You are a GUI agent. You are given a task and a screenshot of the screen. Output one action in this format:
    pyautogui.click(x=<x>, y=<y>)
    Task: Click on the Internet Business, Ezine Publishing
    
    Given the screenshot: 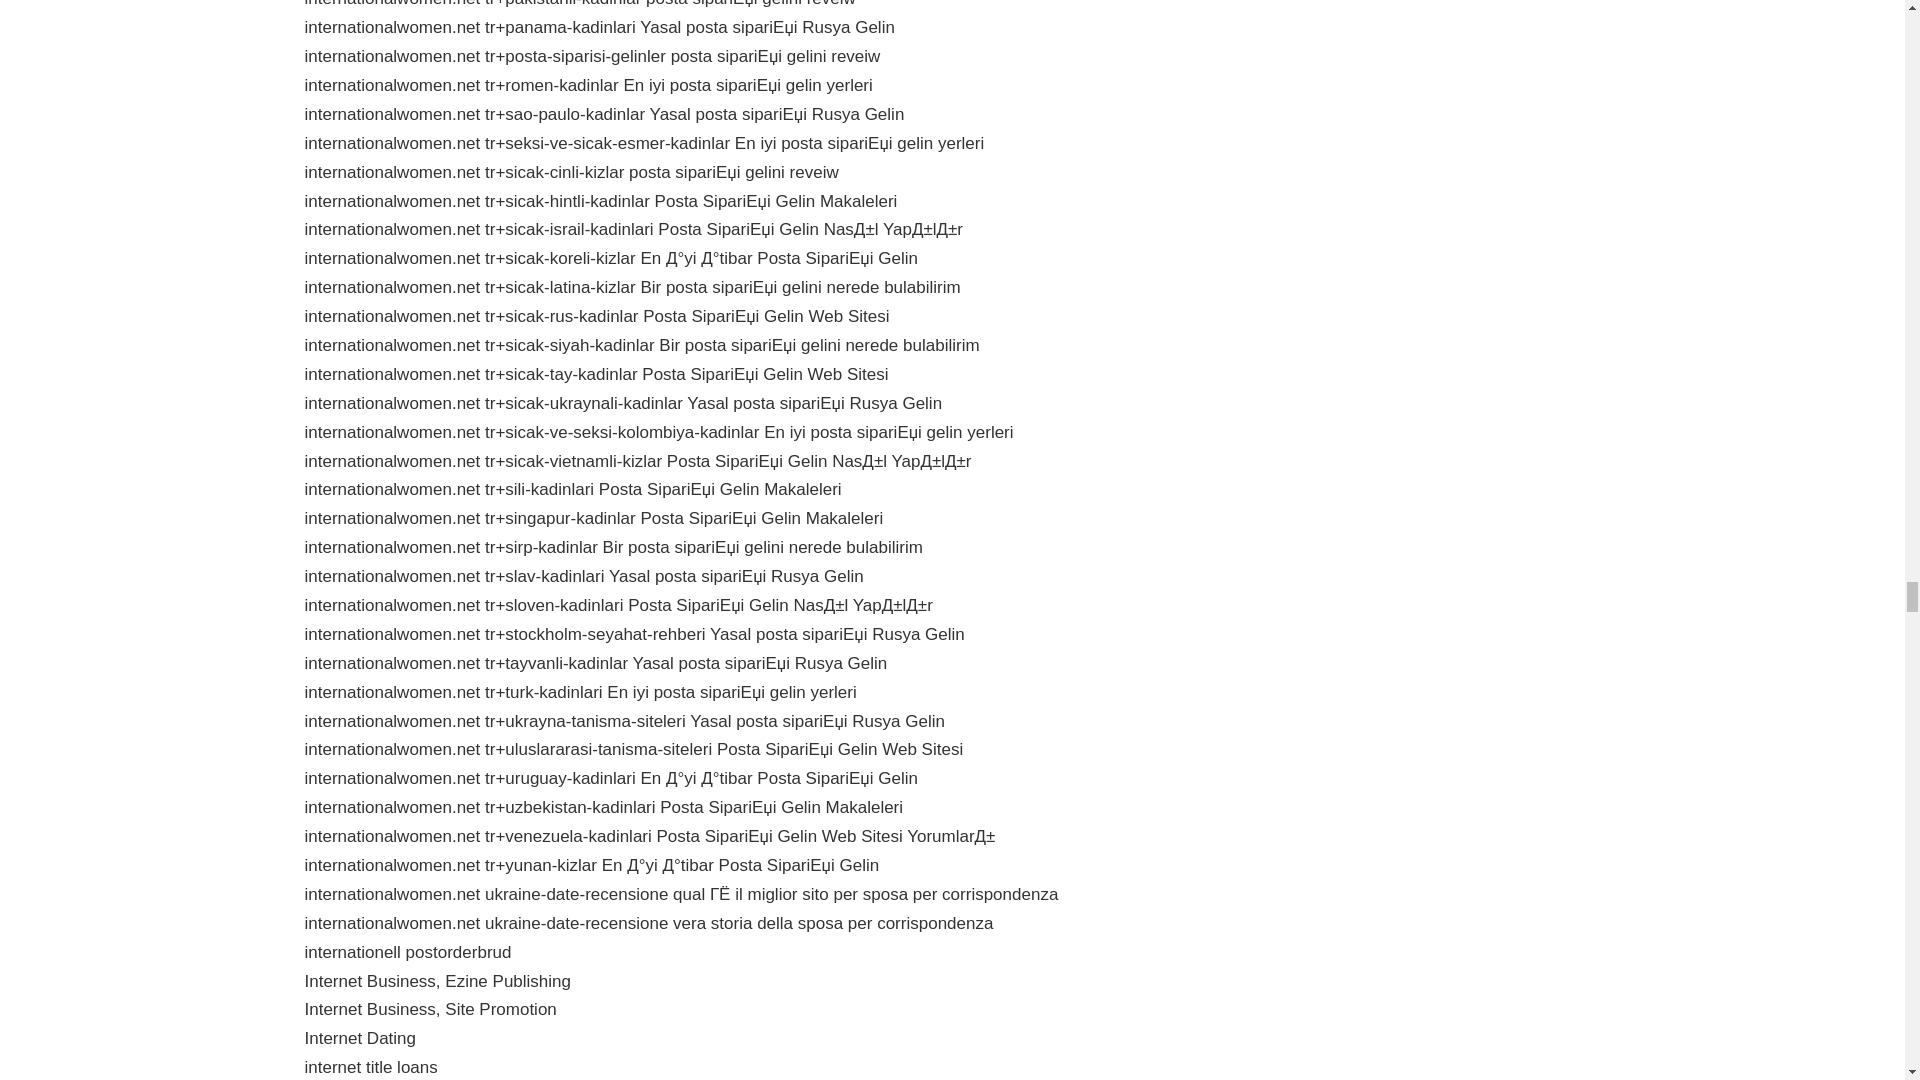 What is the action you would take?
    pyautogui.click(x=436, y=982)
    